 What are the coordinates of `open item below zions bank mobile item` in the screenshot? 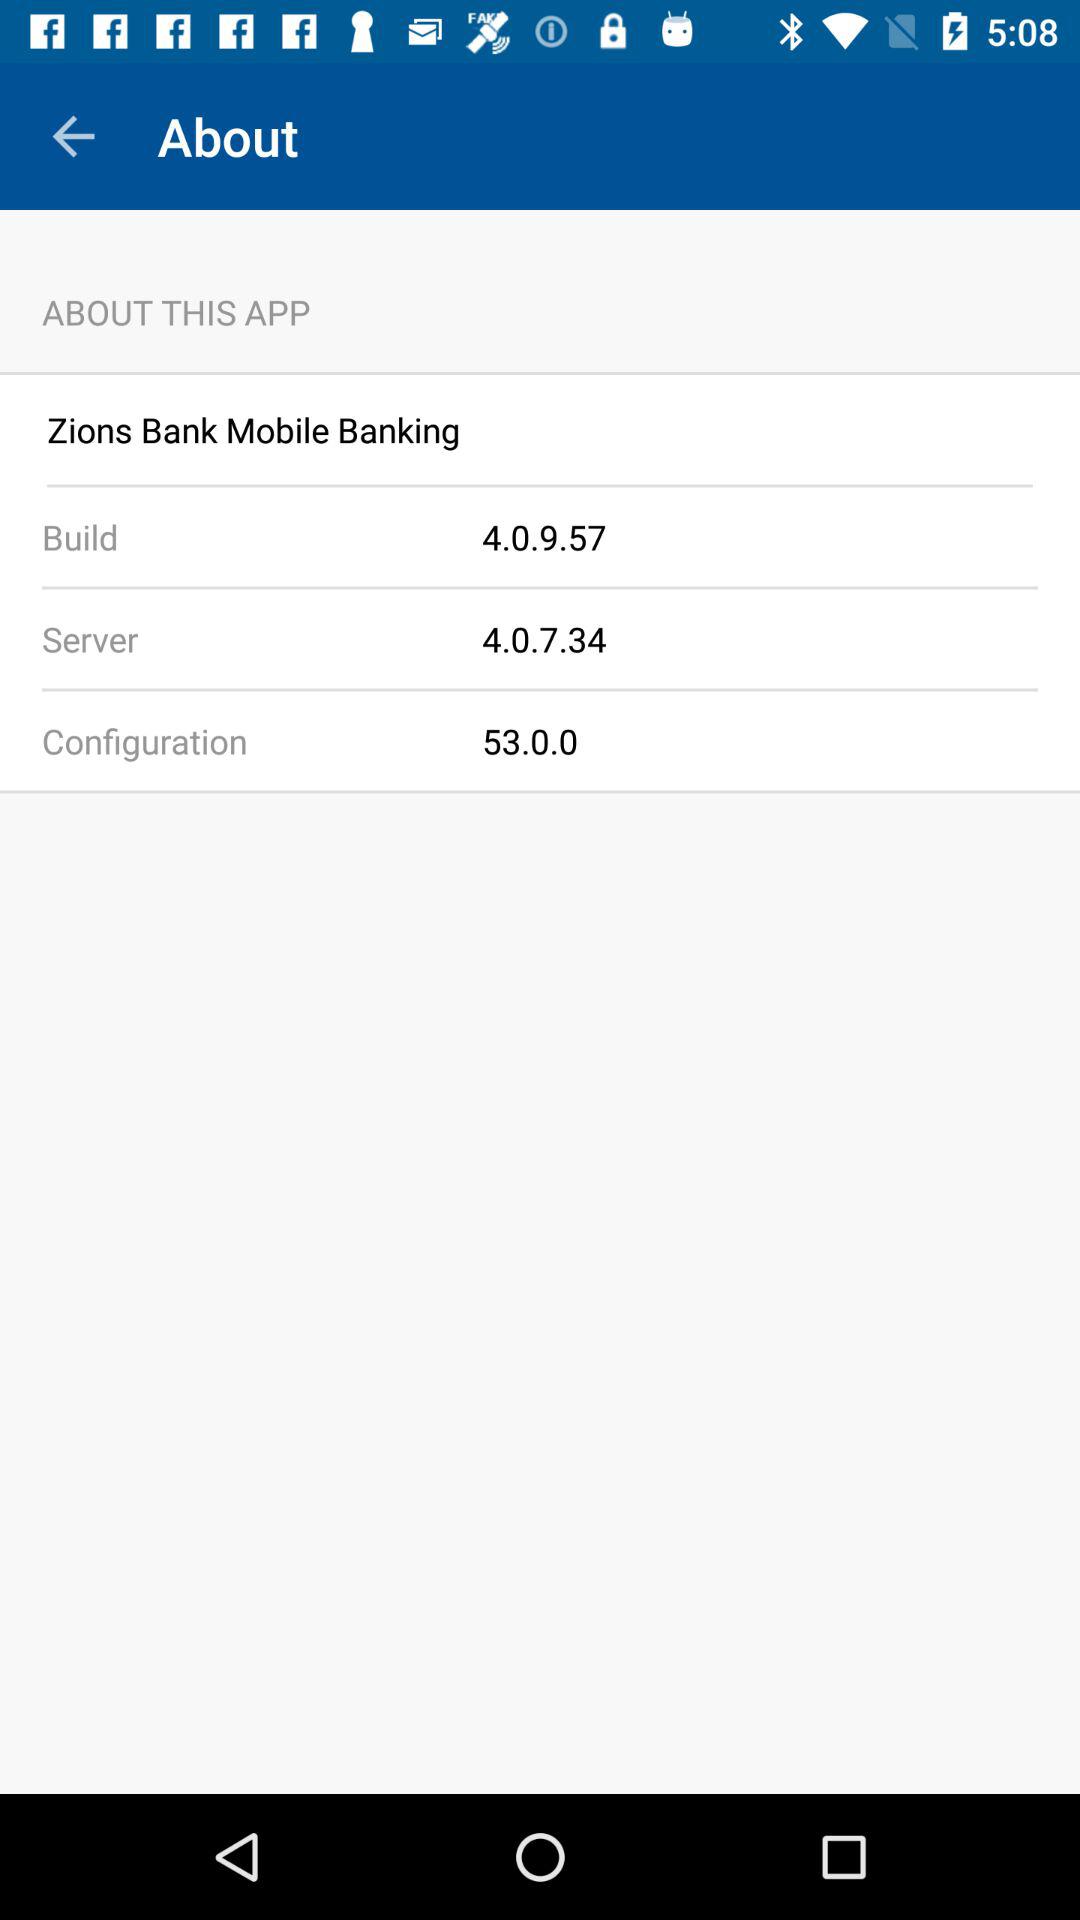 It's located at (540, 486).